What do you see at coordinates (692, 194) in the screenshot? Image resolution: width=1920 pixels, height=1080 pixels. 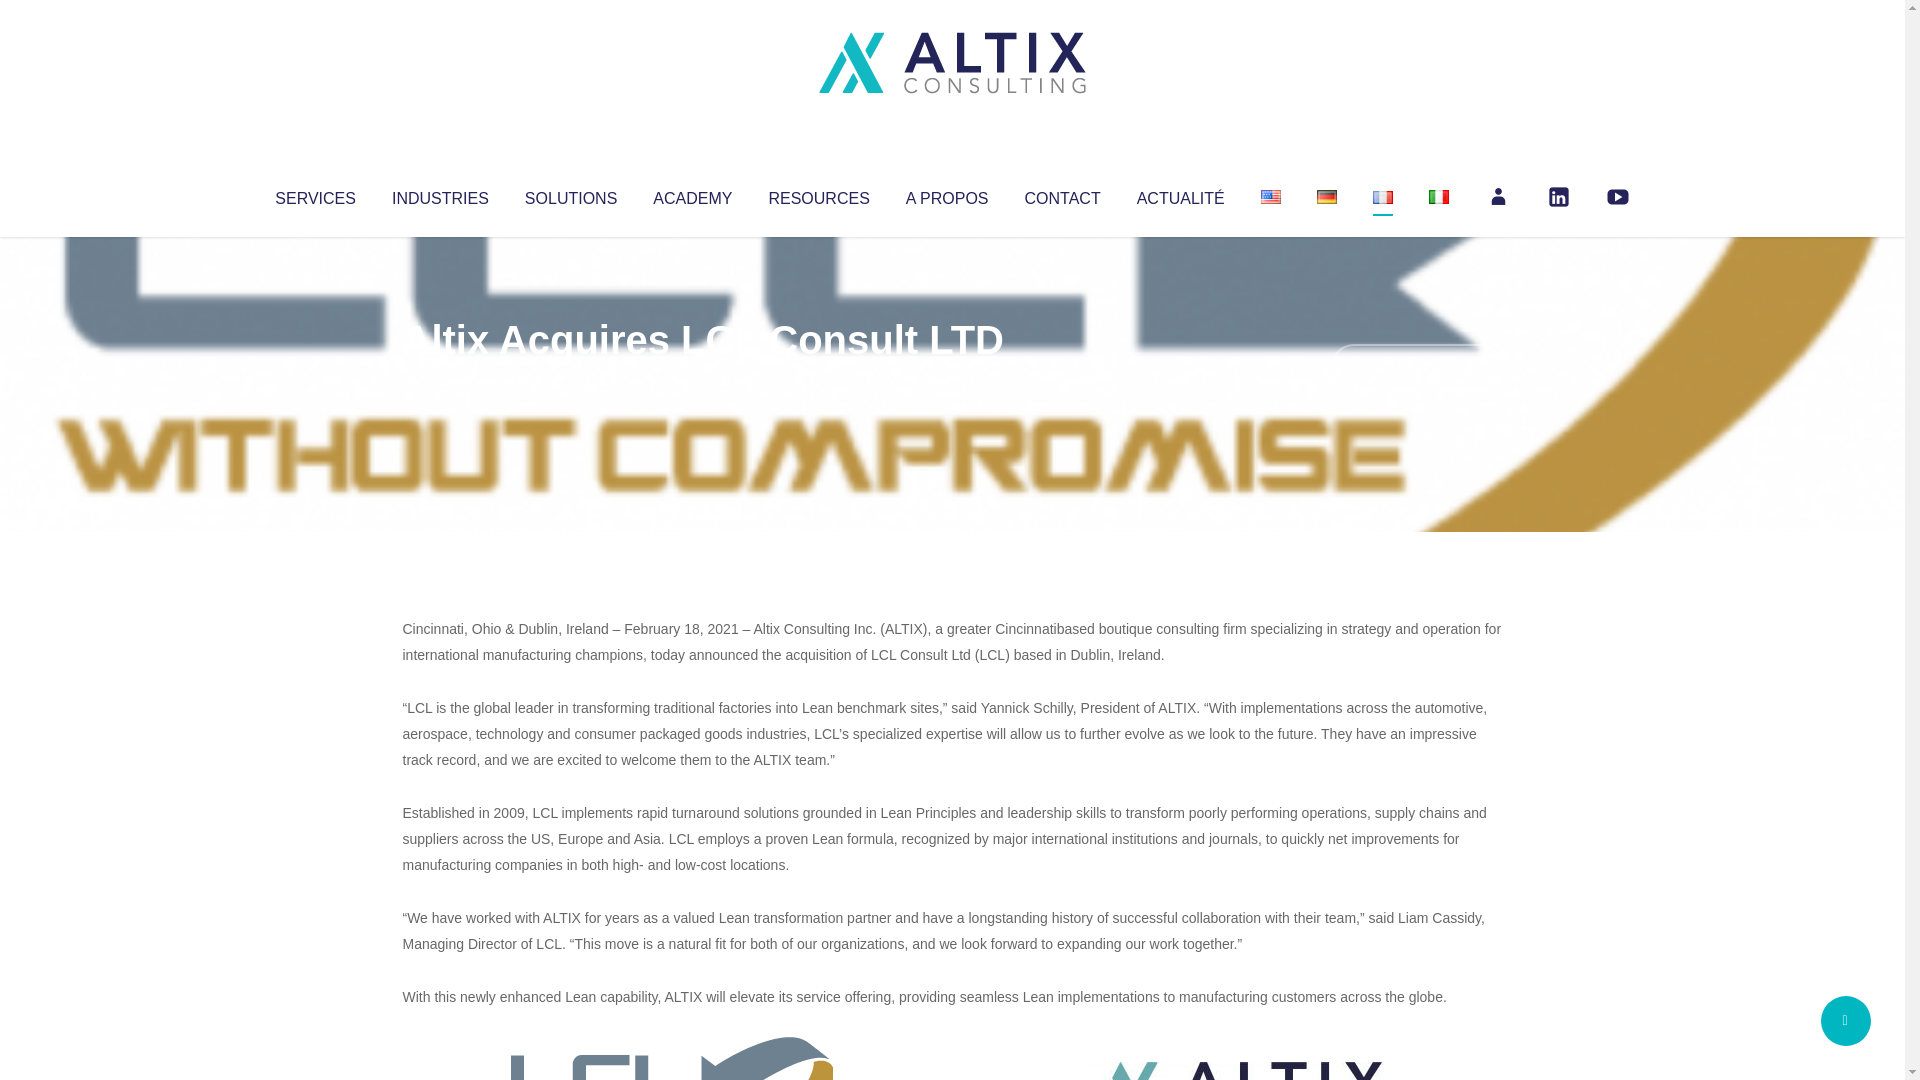 I see `ACADEMY` at bounding box center [692, 194].